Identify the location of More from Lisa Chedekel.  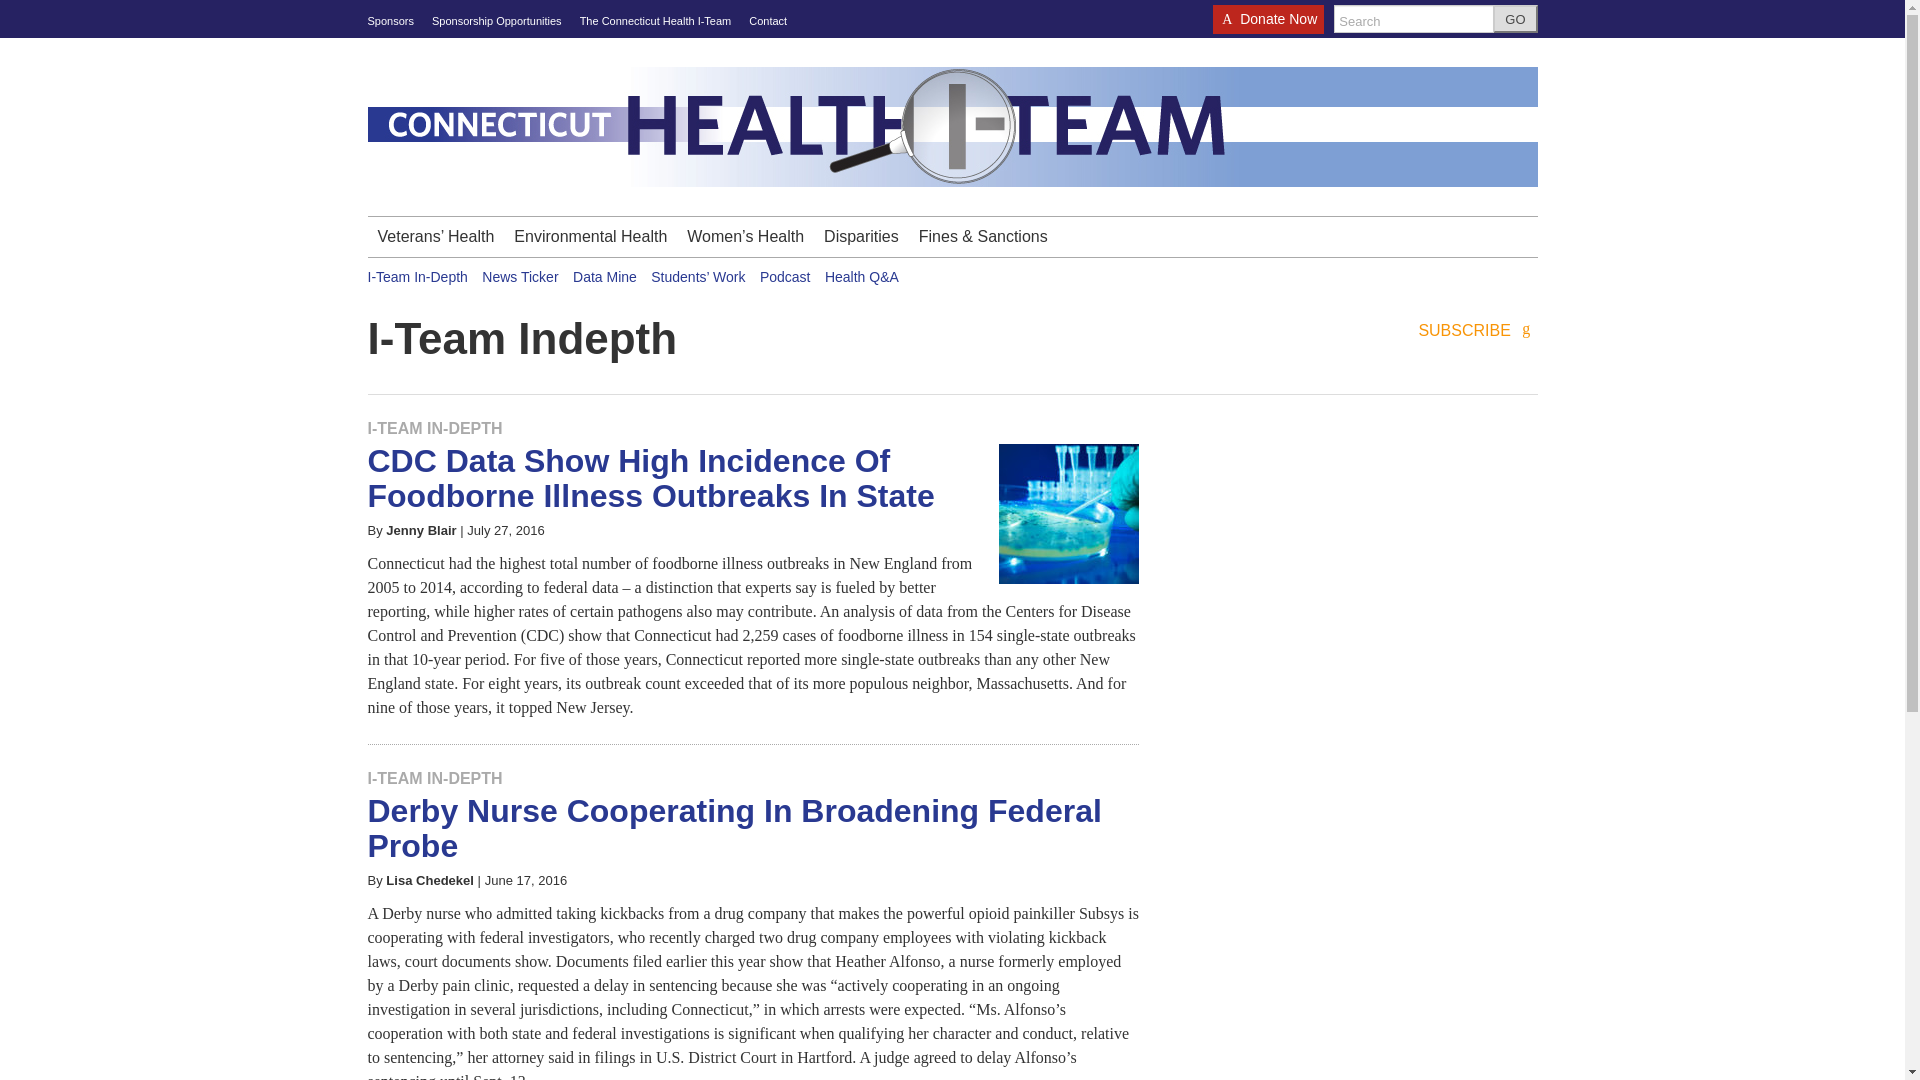
(430, 880).